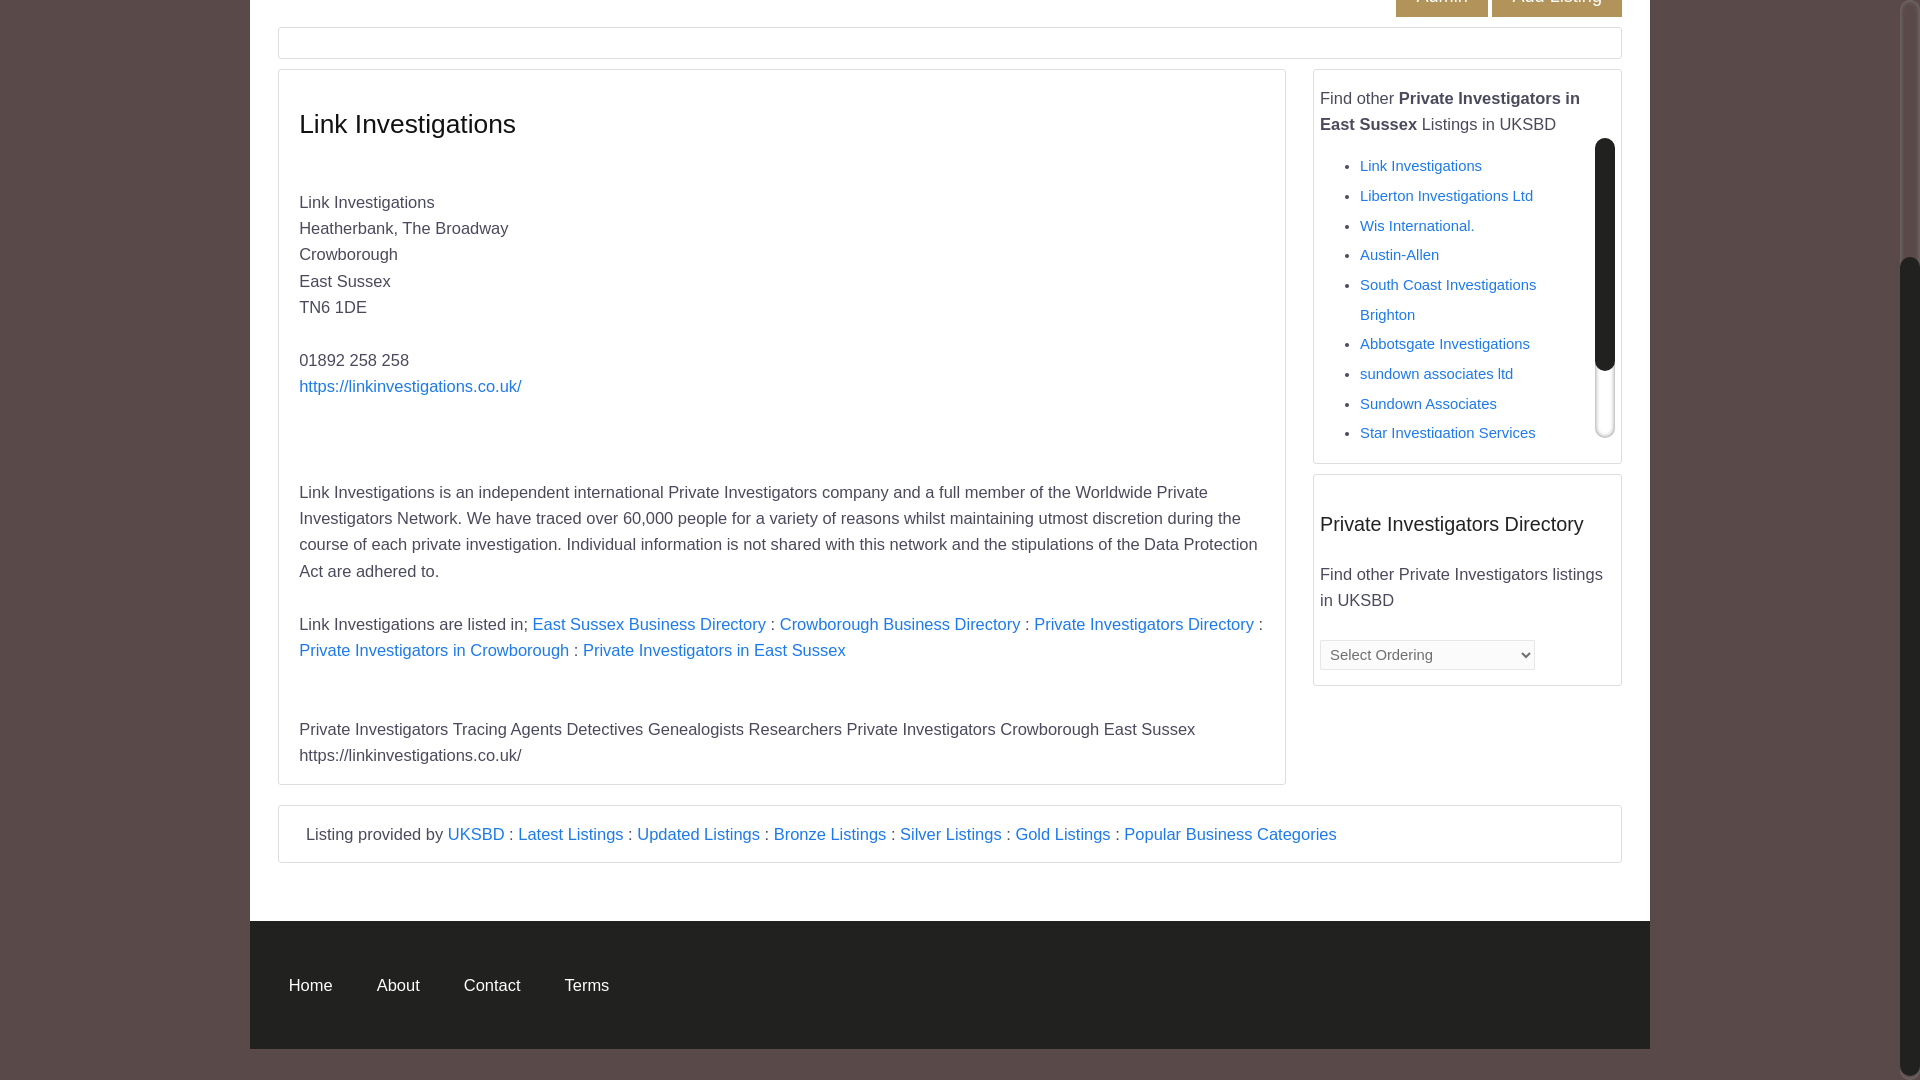 This screenshot has height=1080, width=1920. Describe the element at coordinates (1422, 518) in the screenshot. I see `Link investigations.` at that location.